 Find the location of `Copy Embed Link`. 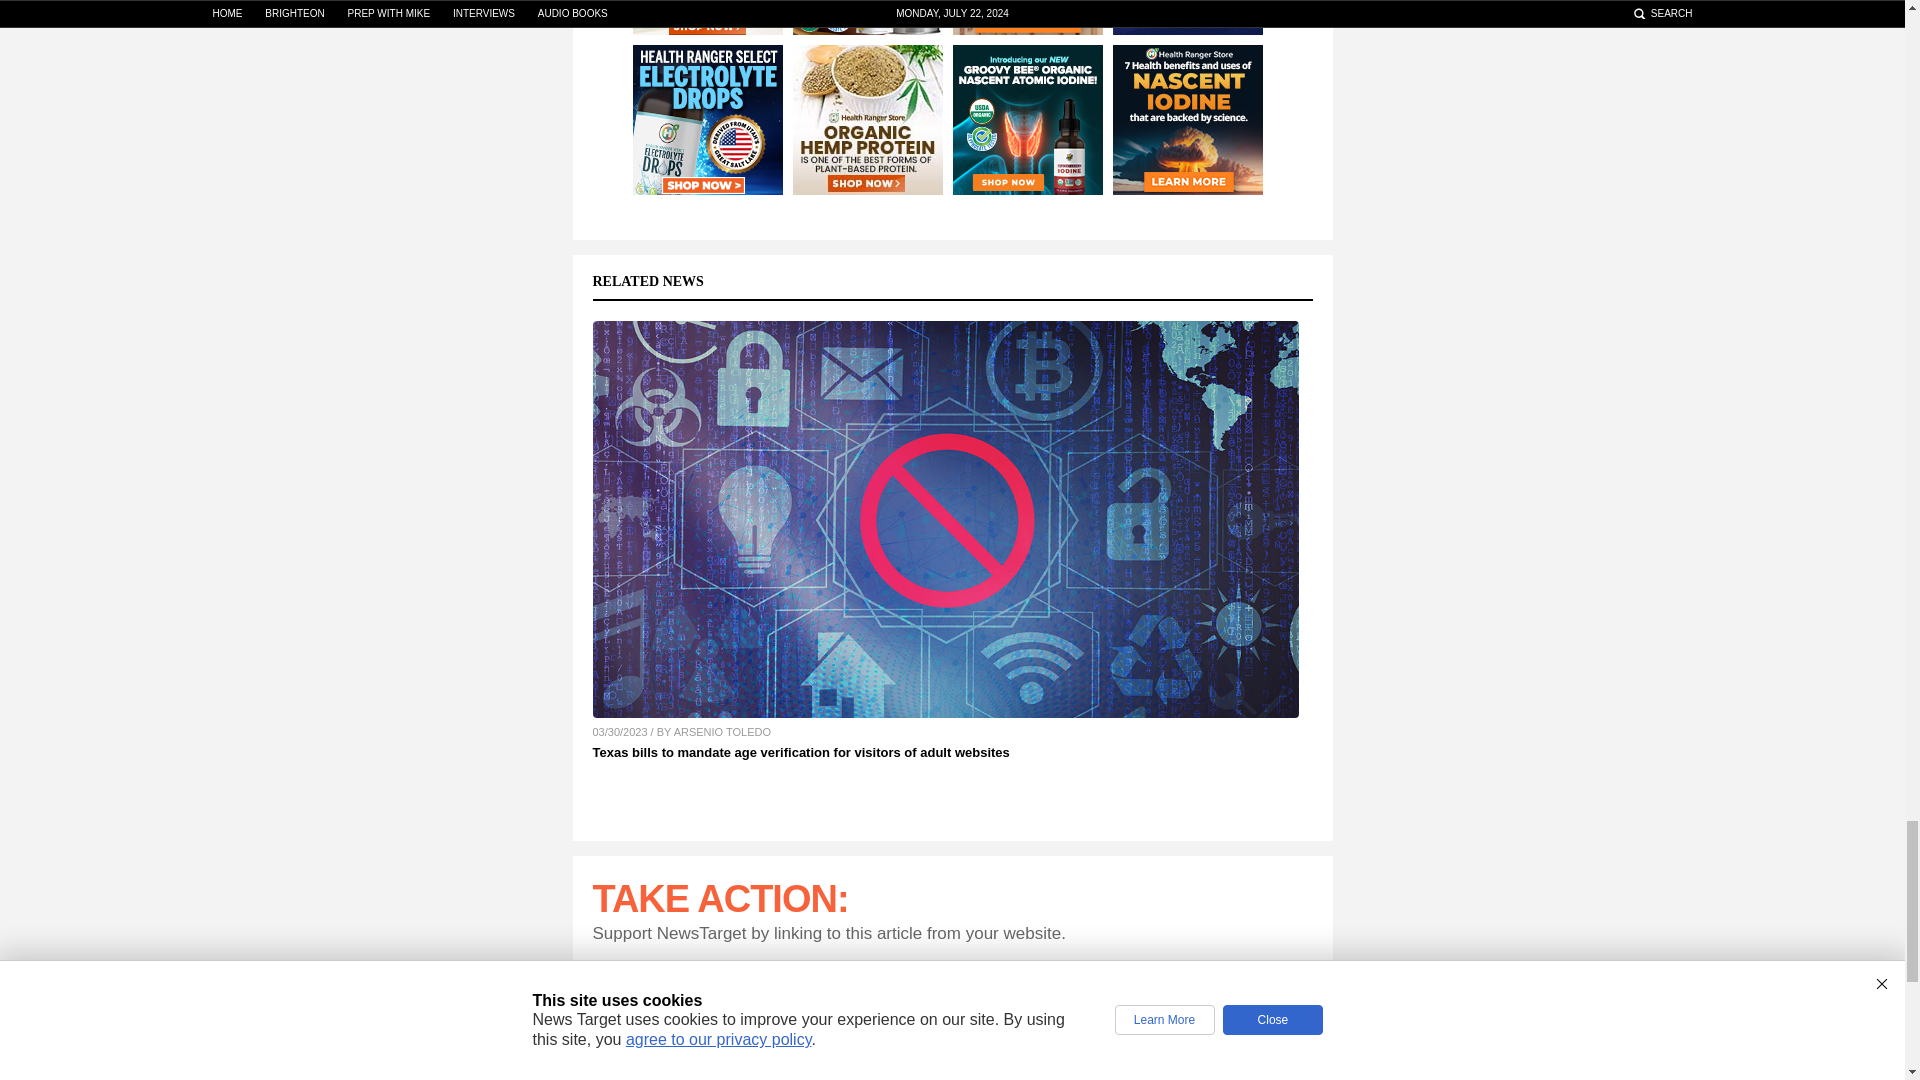

Copy Embed Link is located at coordinates (1281, 1078).